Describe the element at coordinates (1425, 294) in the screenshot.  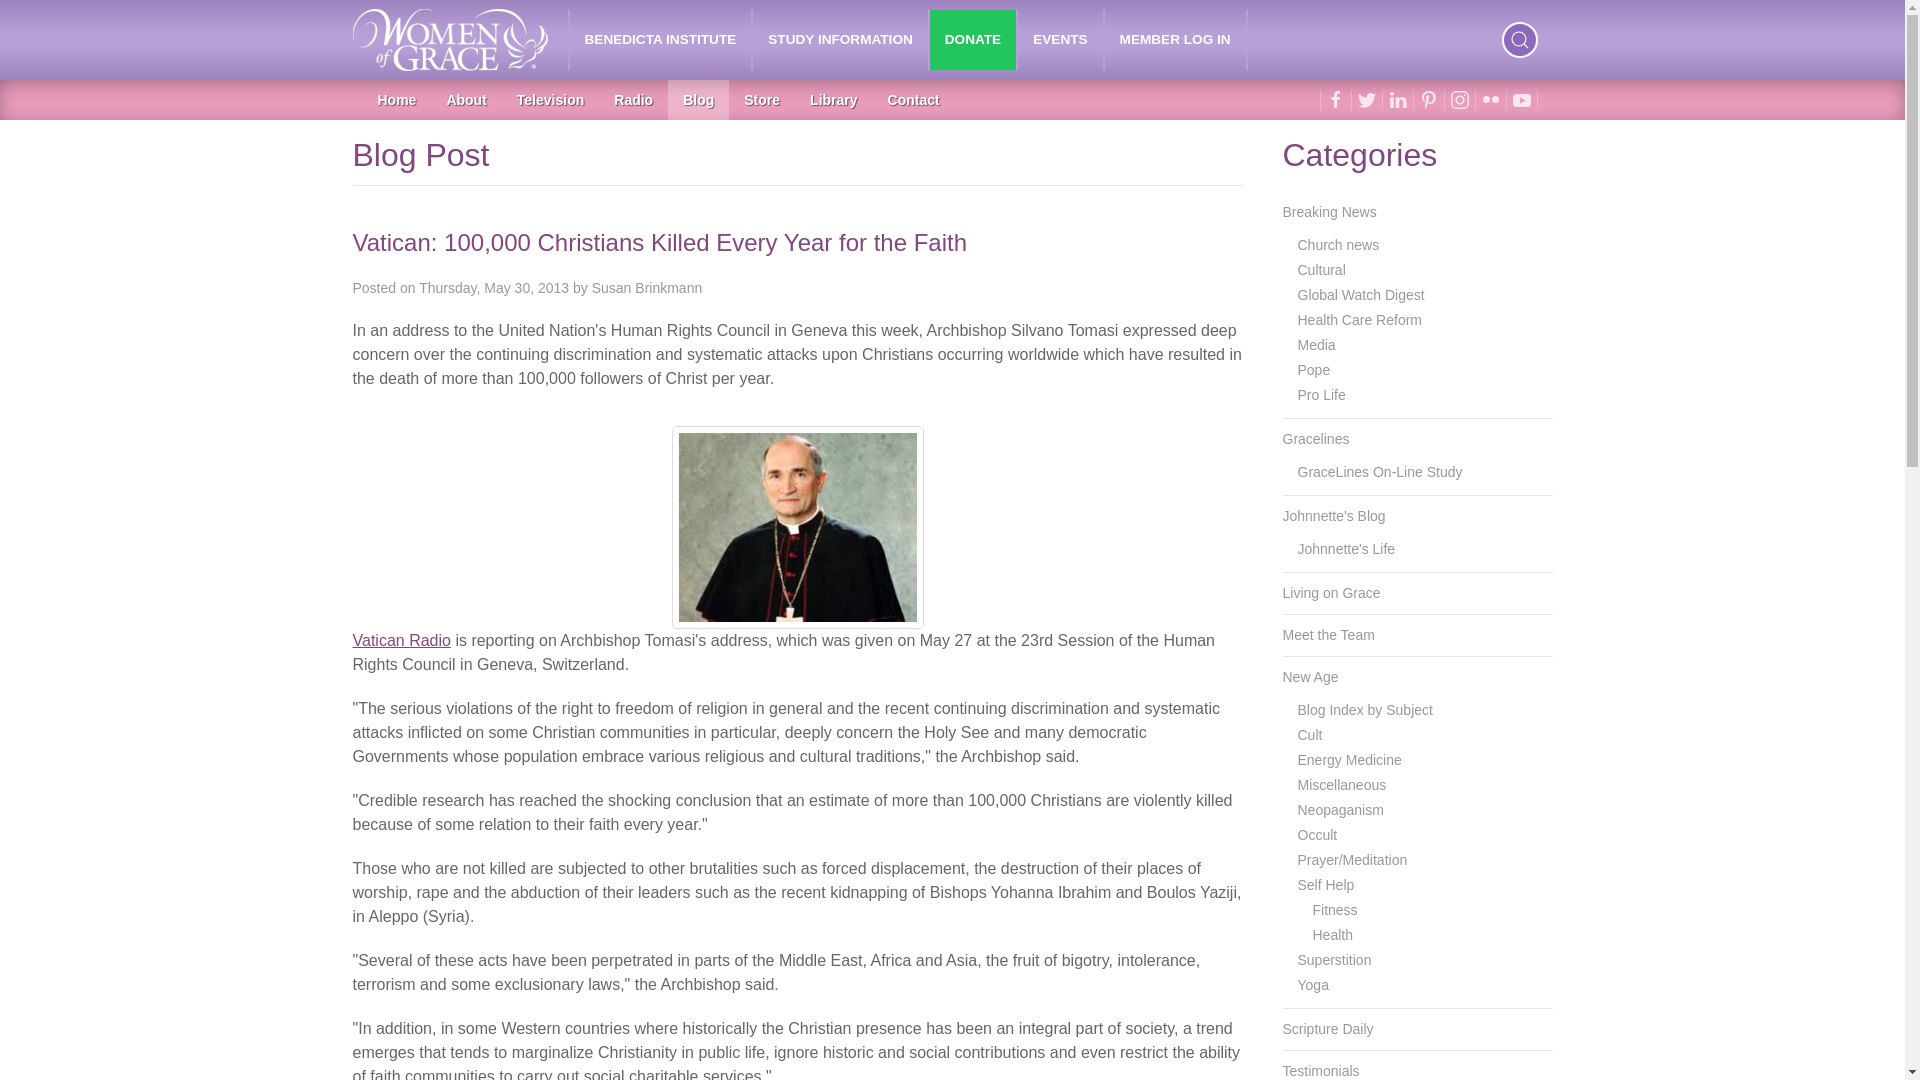
I see `Global Watch Digest` at that location.